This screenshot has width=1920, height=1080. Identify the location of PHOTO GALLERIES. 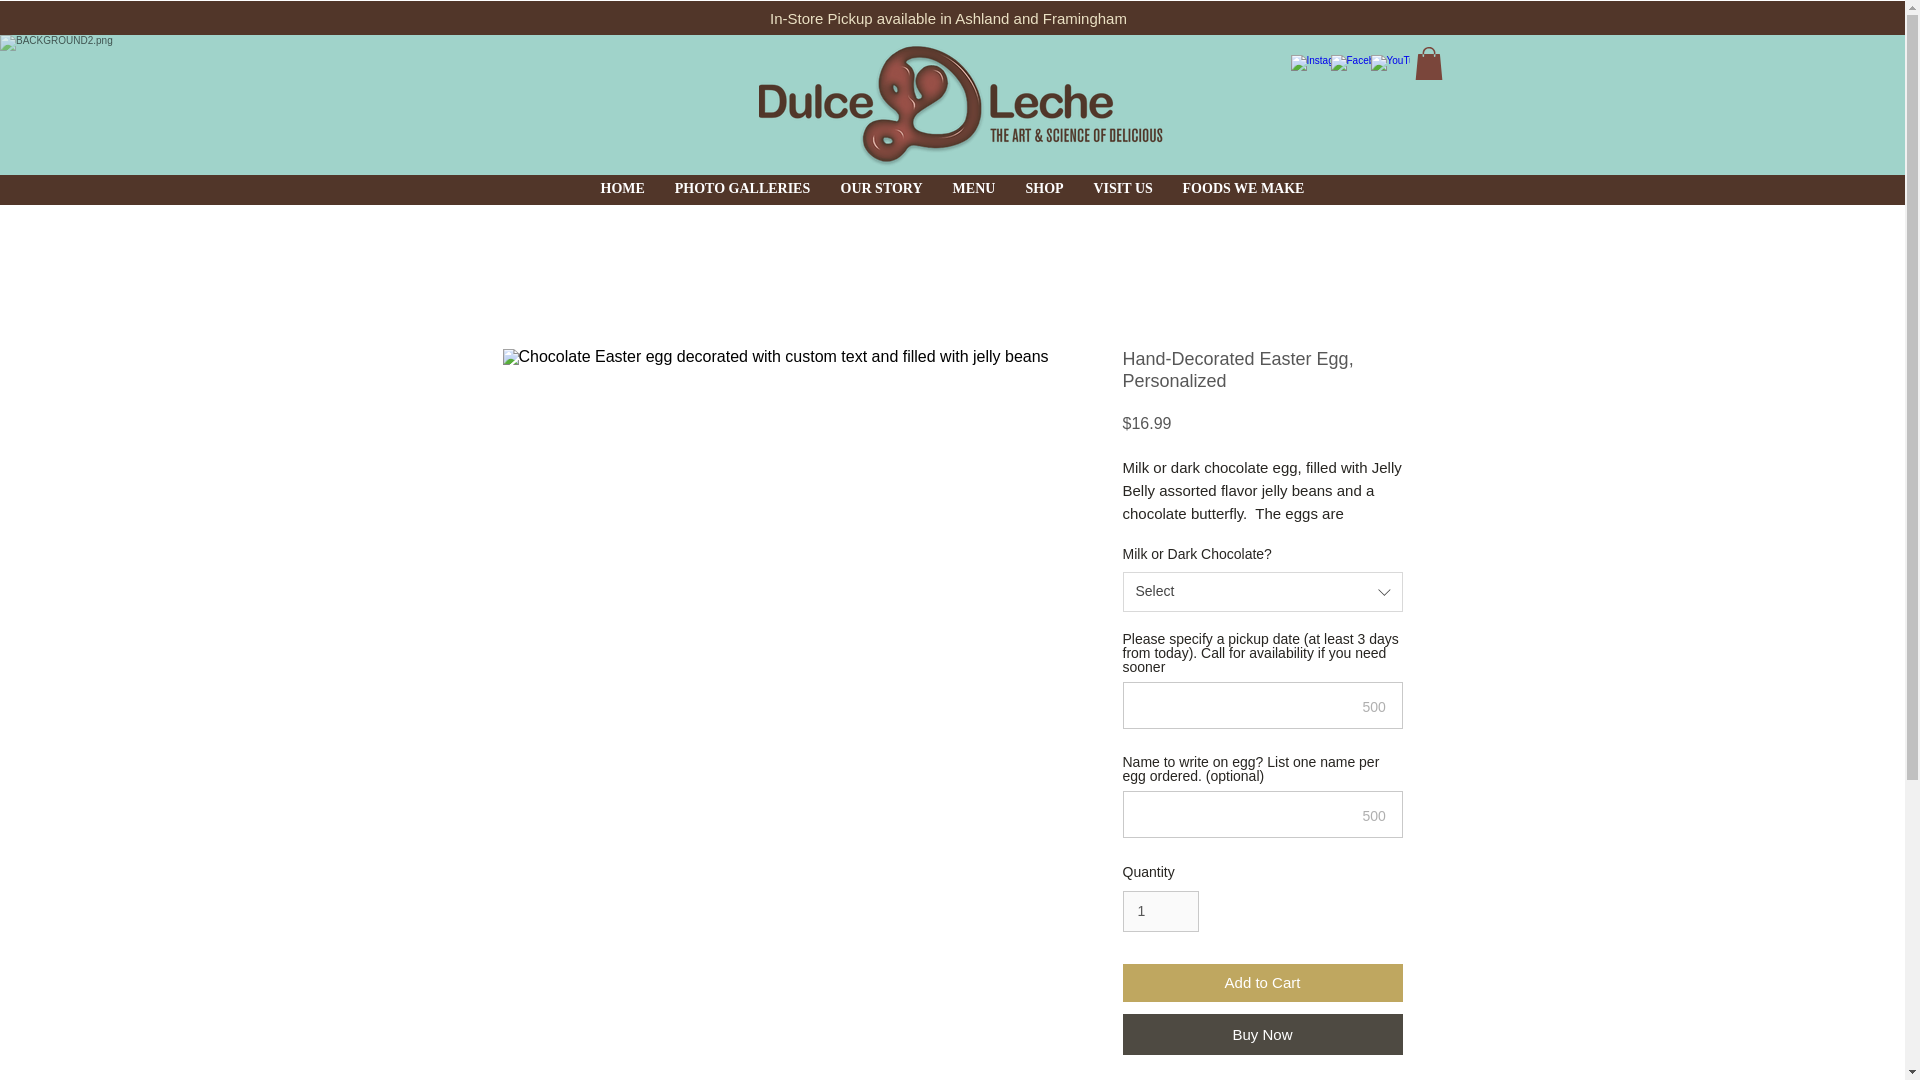
(742, 188).